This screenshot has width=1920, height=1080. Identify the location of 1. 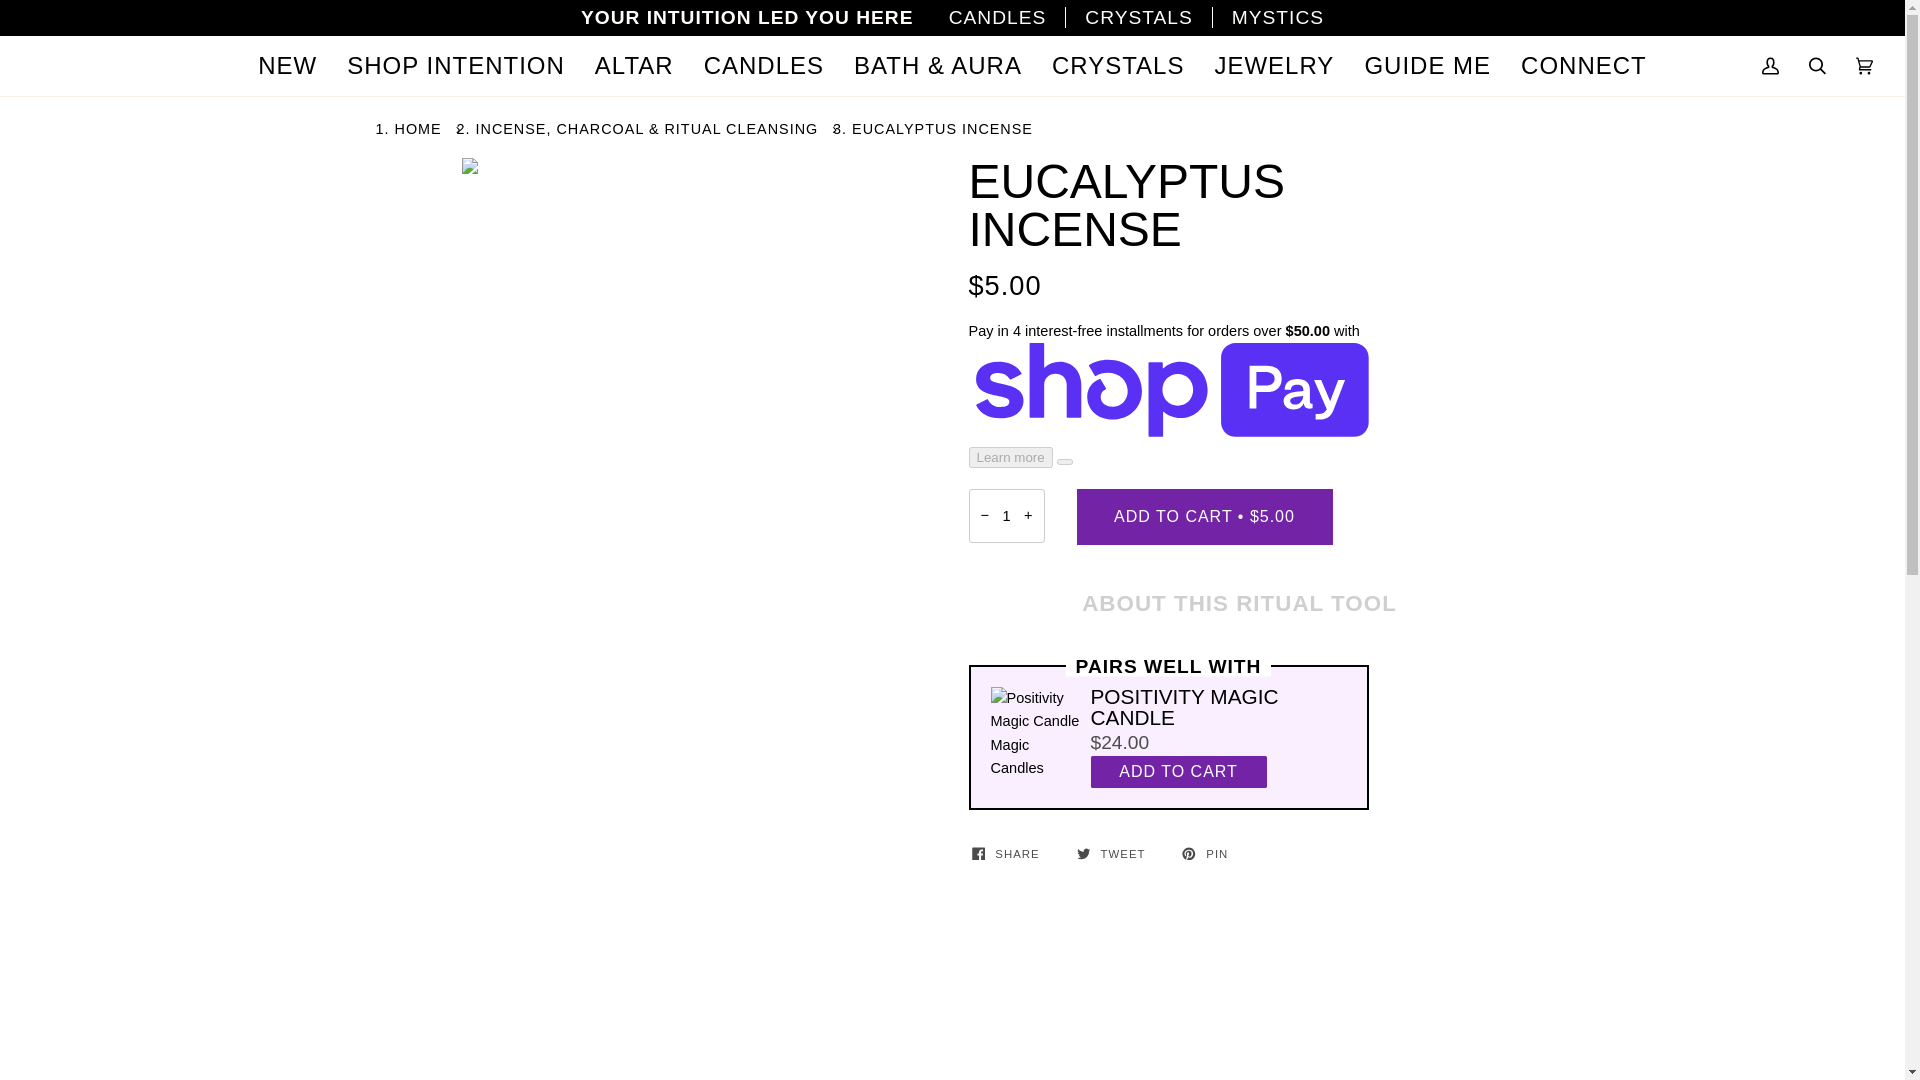
(1006, 516).